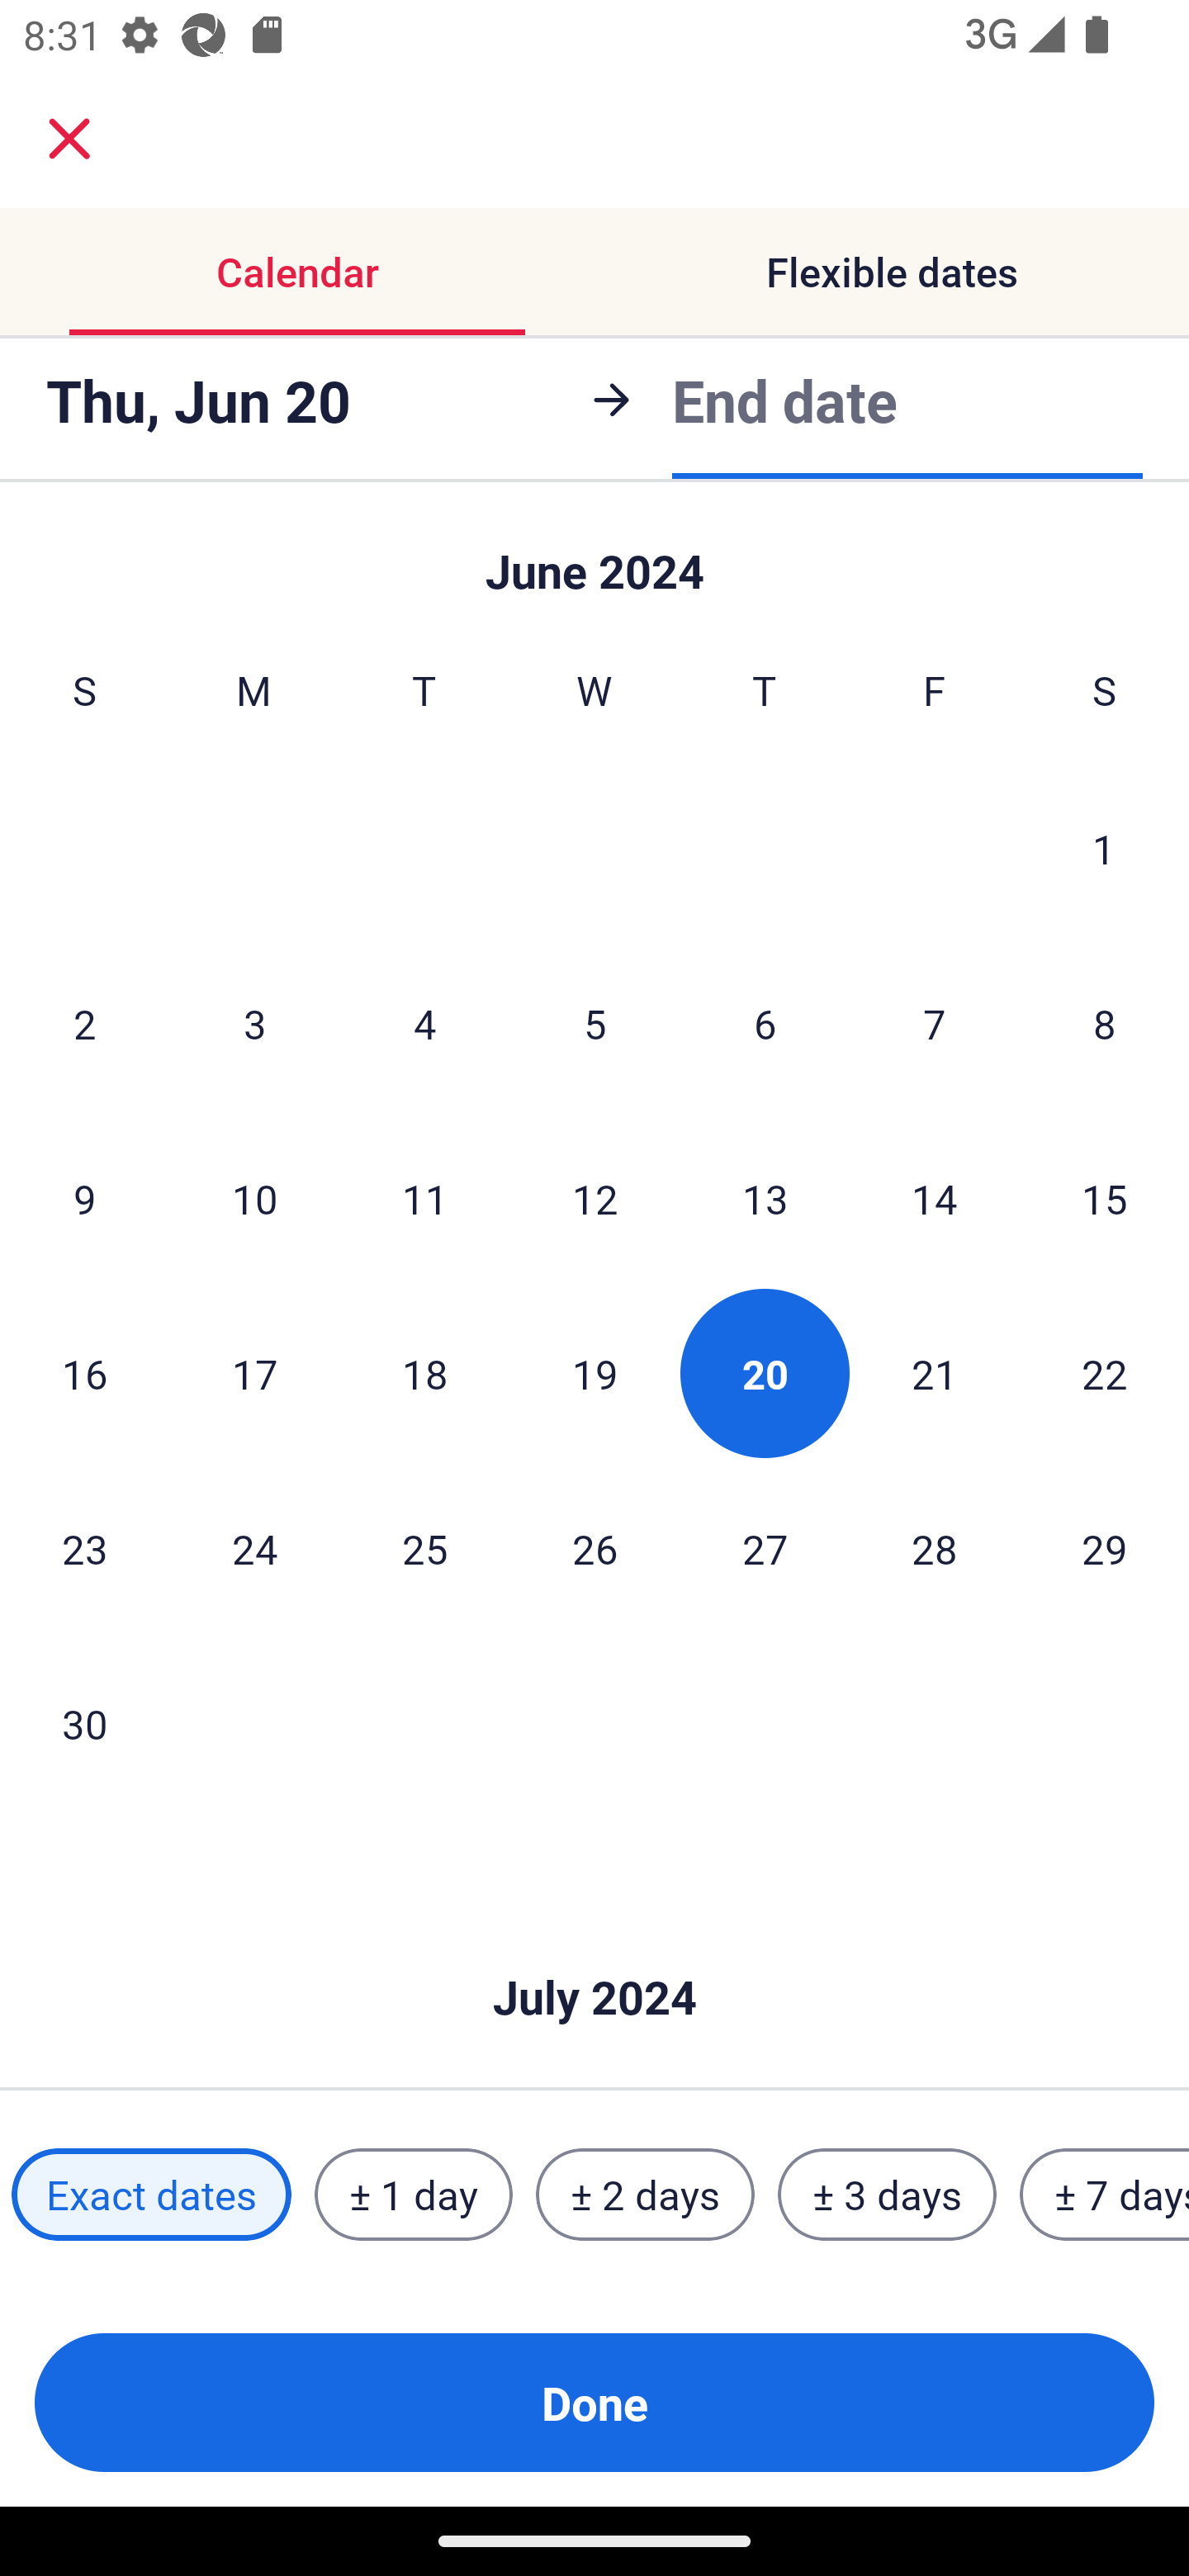 Image resolution: width=1189 pixels, height=2576 pixels. What do you see at coordinates (594, 2403) in the screenshot?
I see `Done` at bounding box center [594, 2403].